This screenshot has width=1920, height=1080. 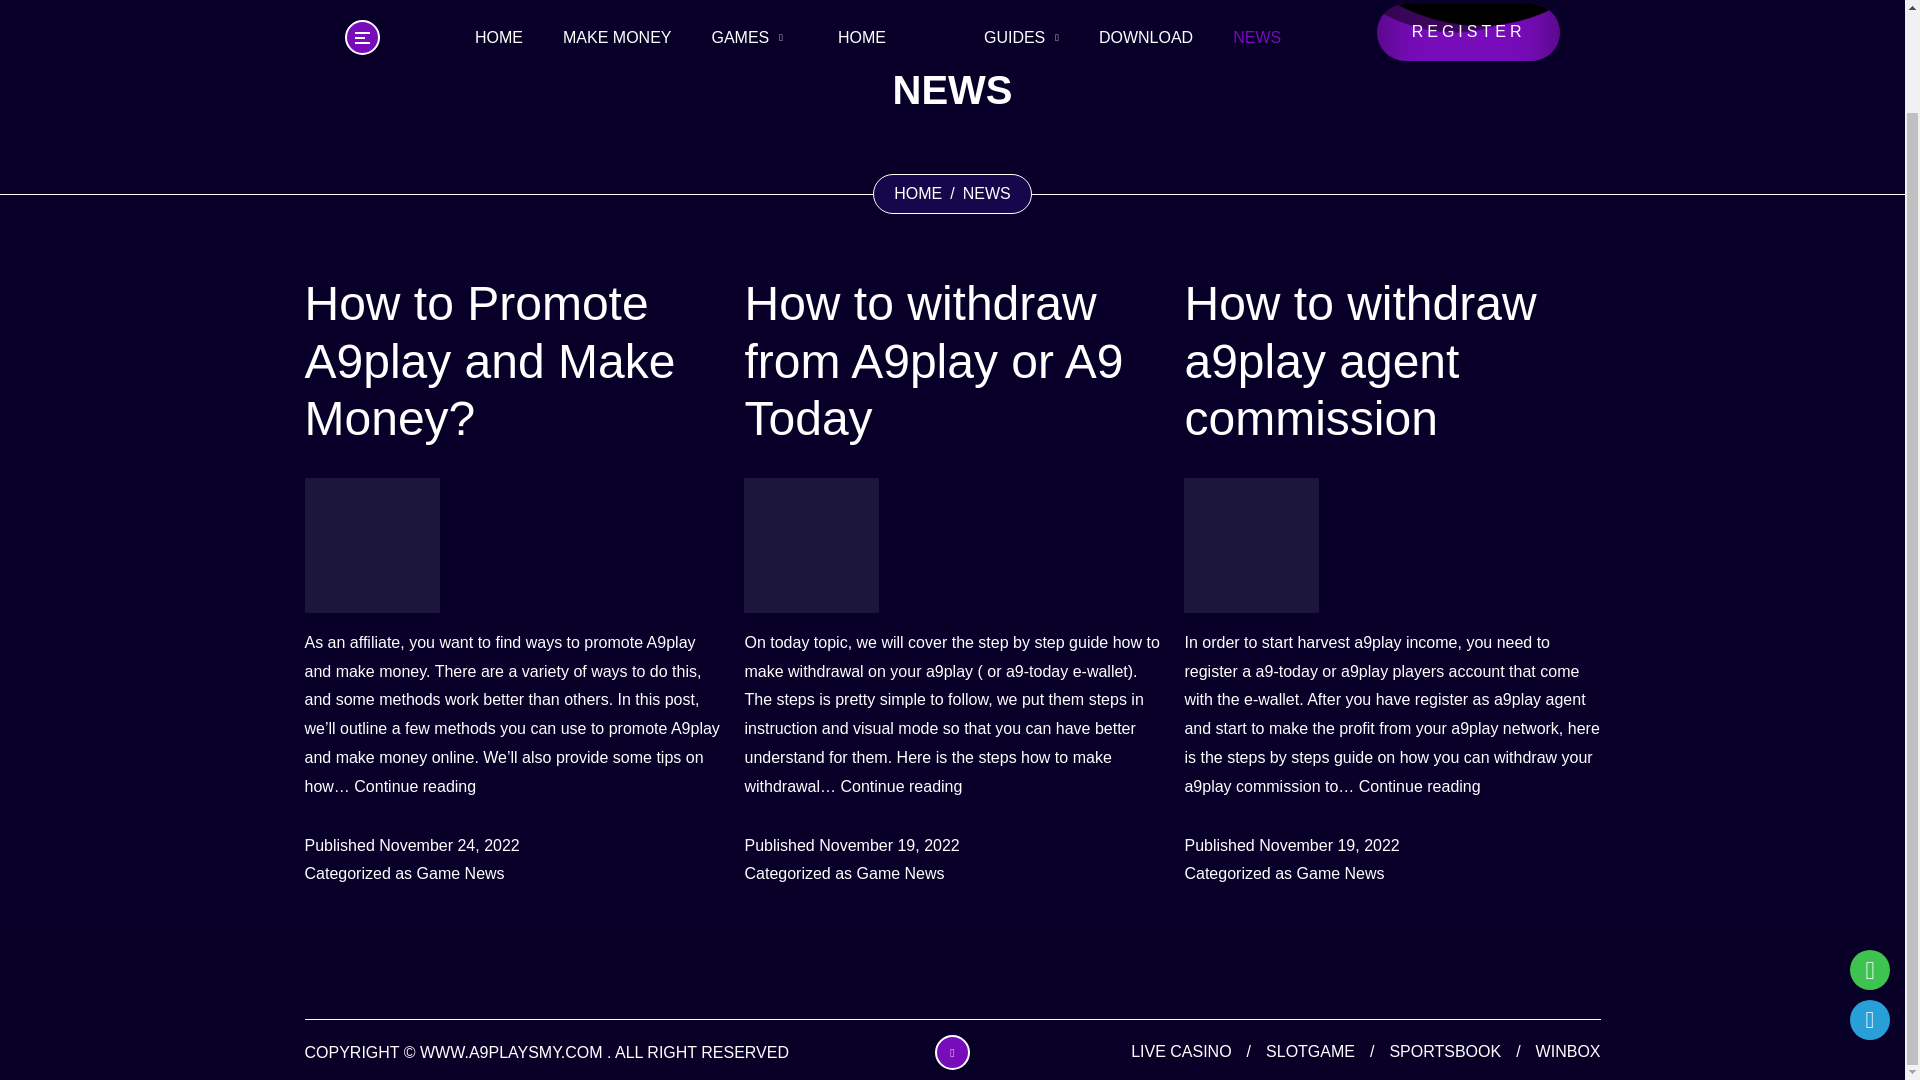 I want to click on HOME, so click(x=952, y=362).